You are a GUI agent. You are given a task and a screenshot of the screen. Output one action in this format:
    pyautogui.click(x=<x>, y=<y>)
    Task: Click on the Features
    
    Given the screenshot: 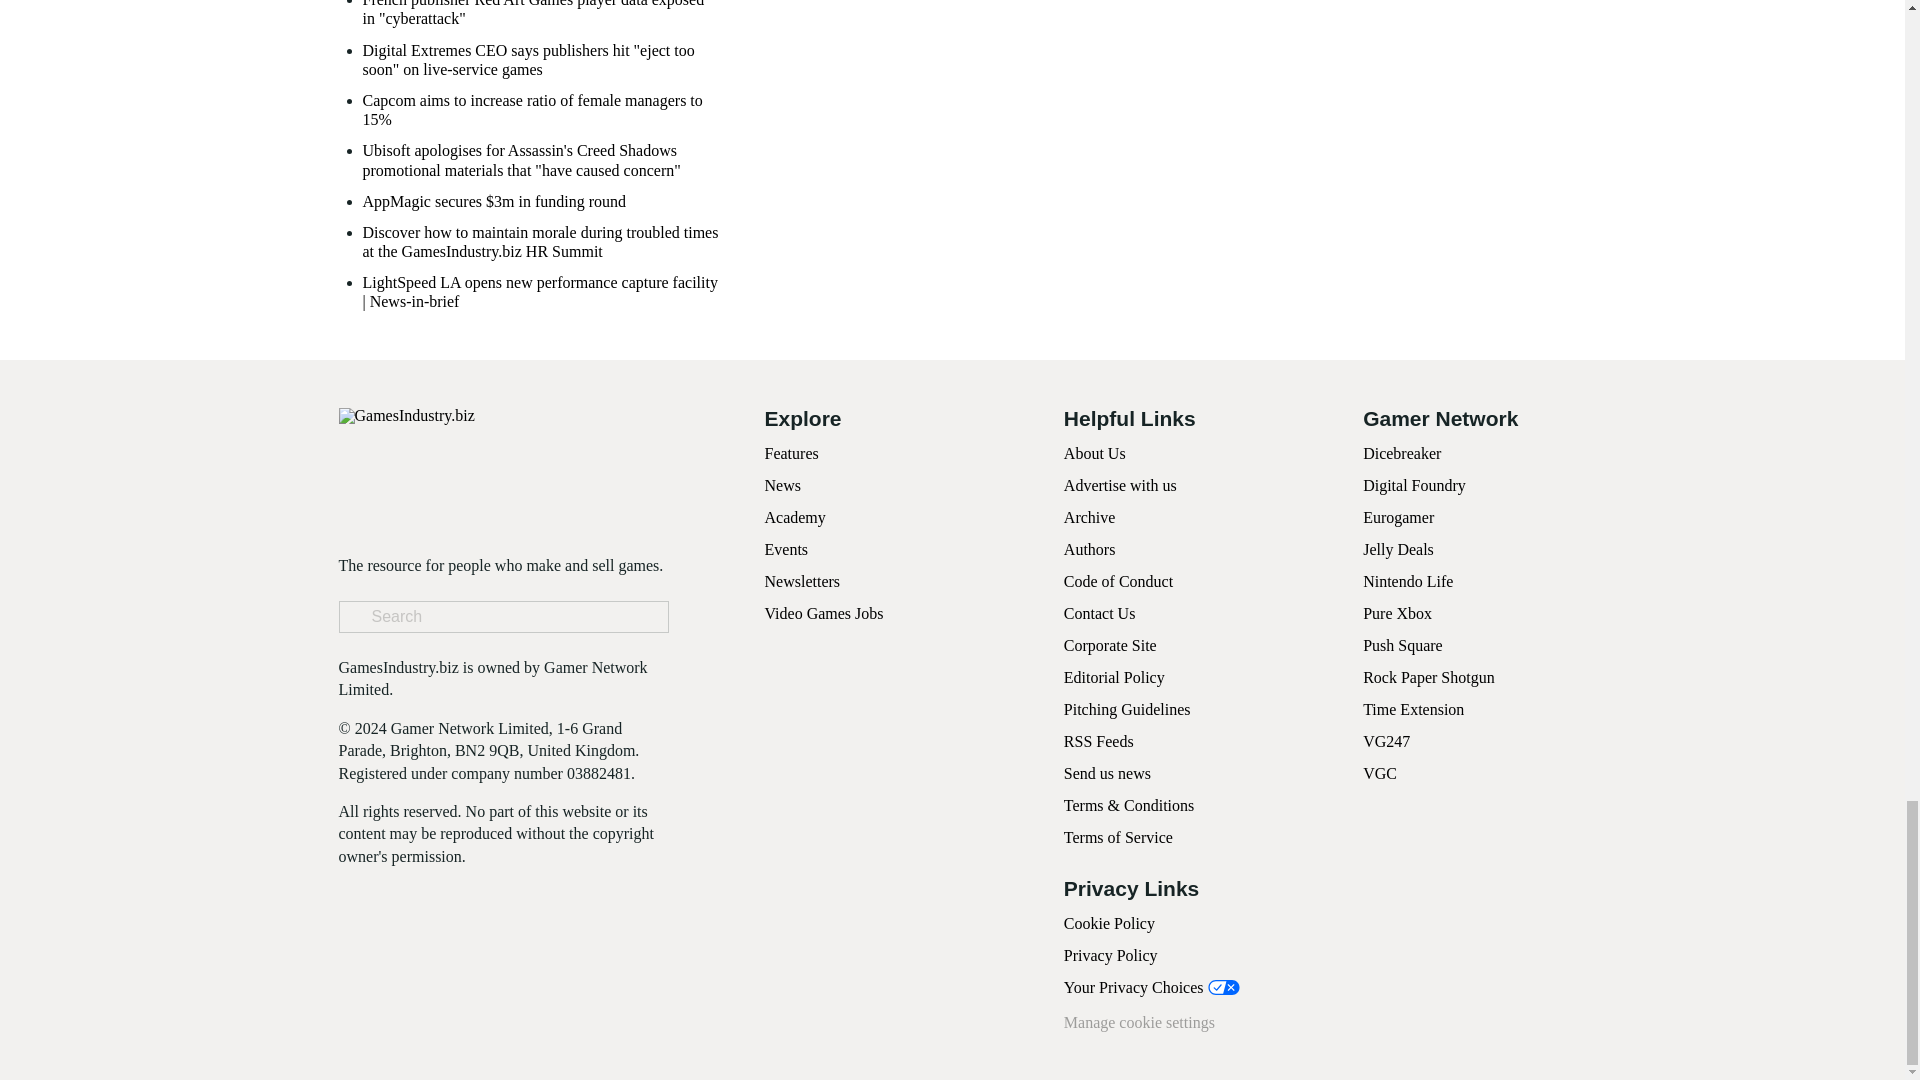 What is the action you would take?
    pyautogui.click(x=790, y=453)
    